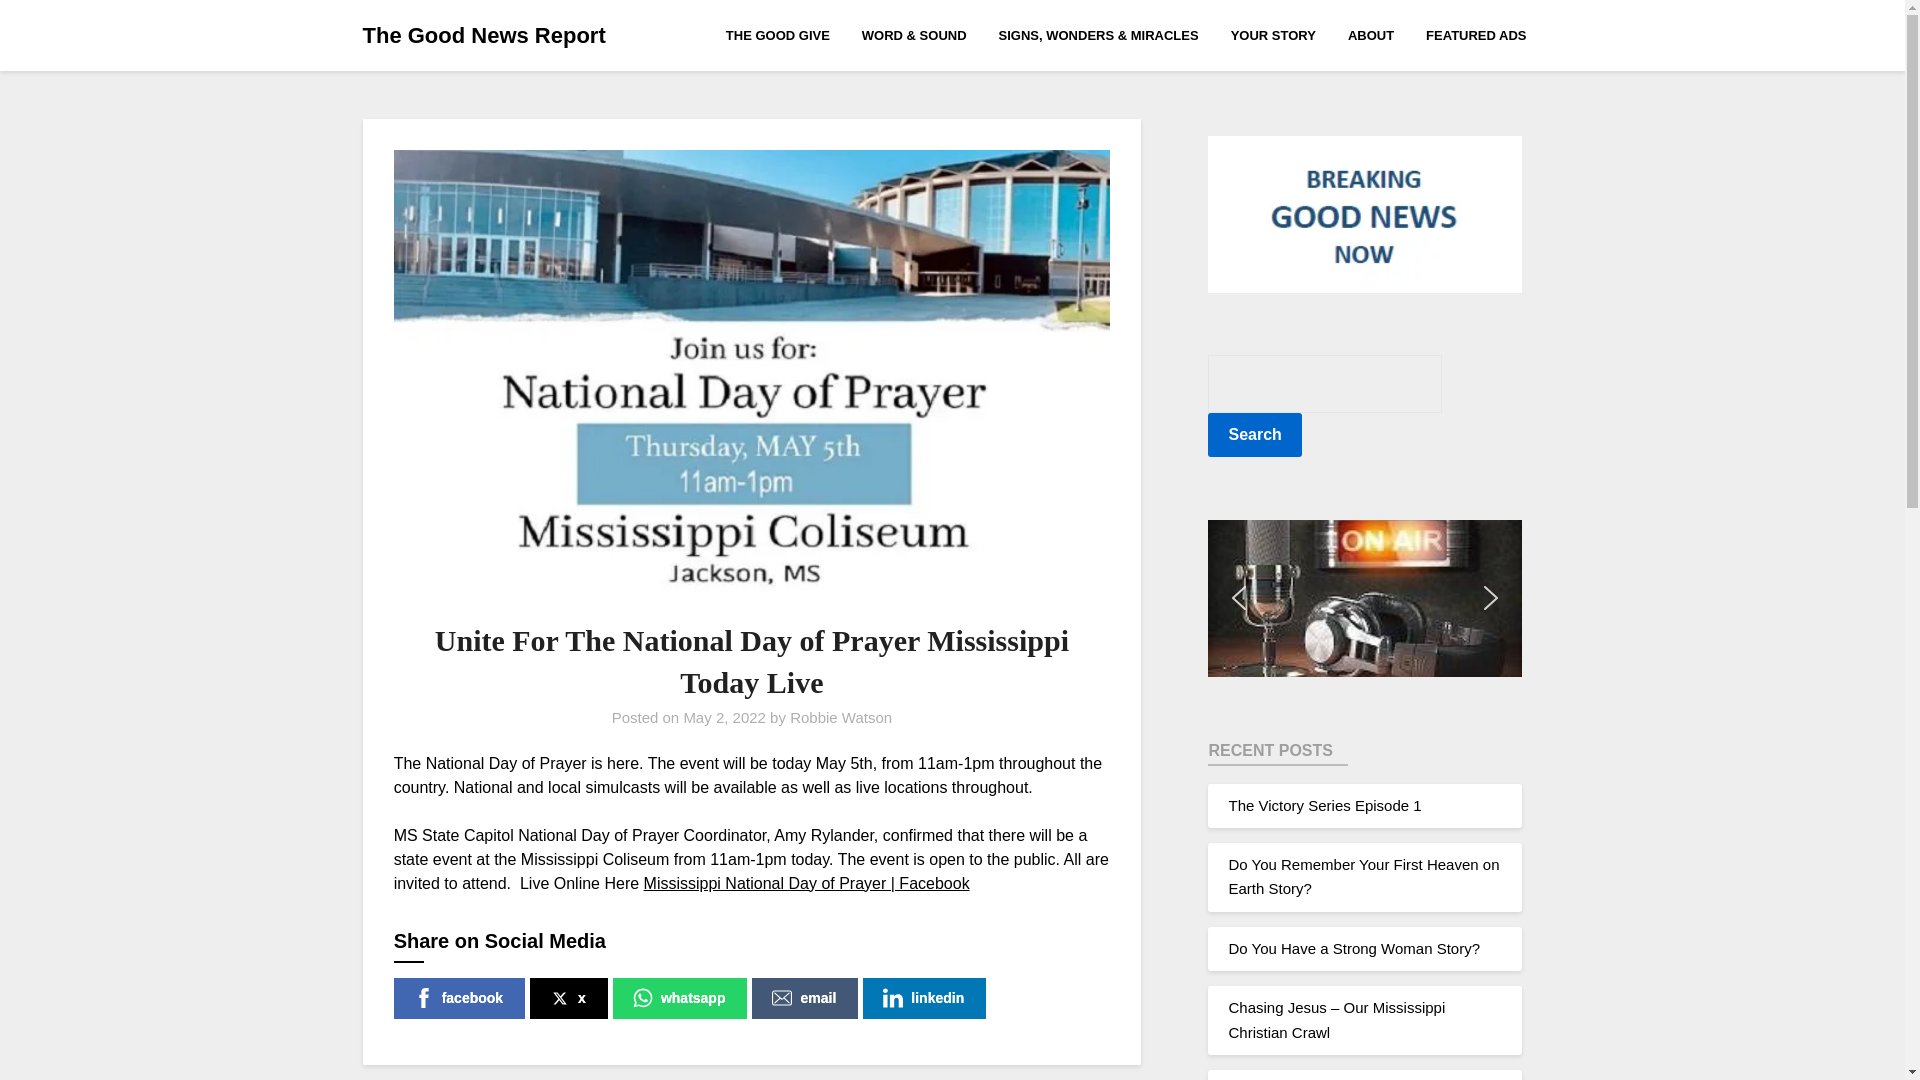 This screenshot has width=1920, height=1080. I want to click on facebook, so click(458, 998).